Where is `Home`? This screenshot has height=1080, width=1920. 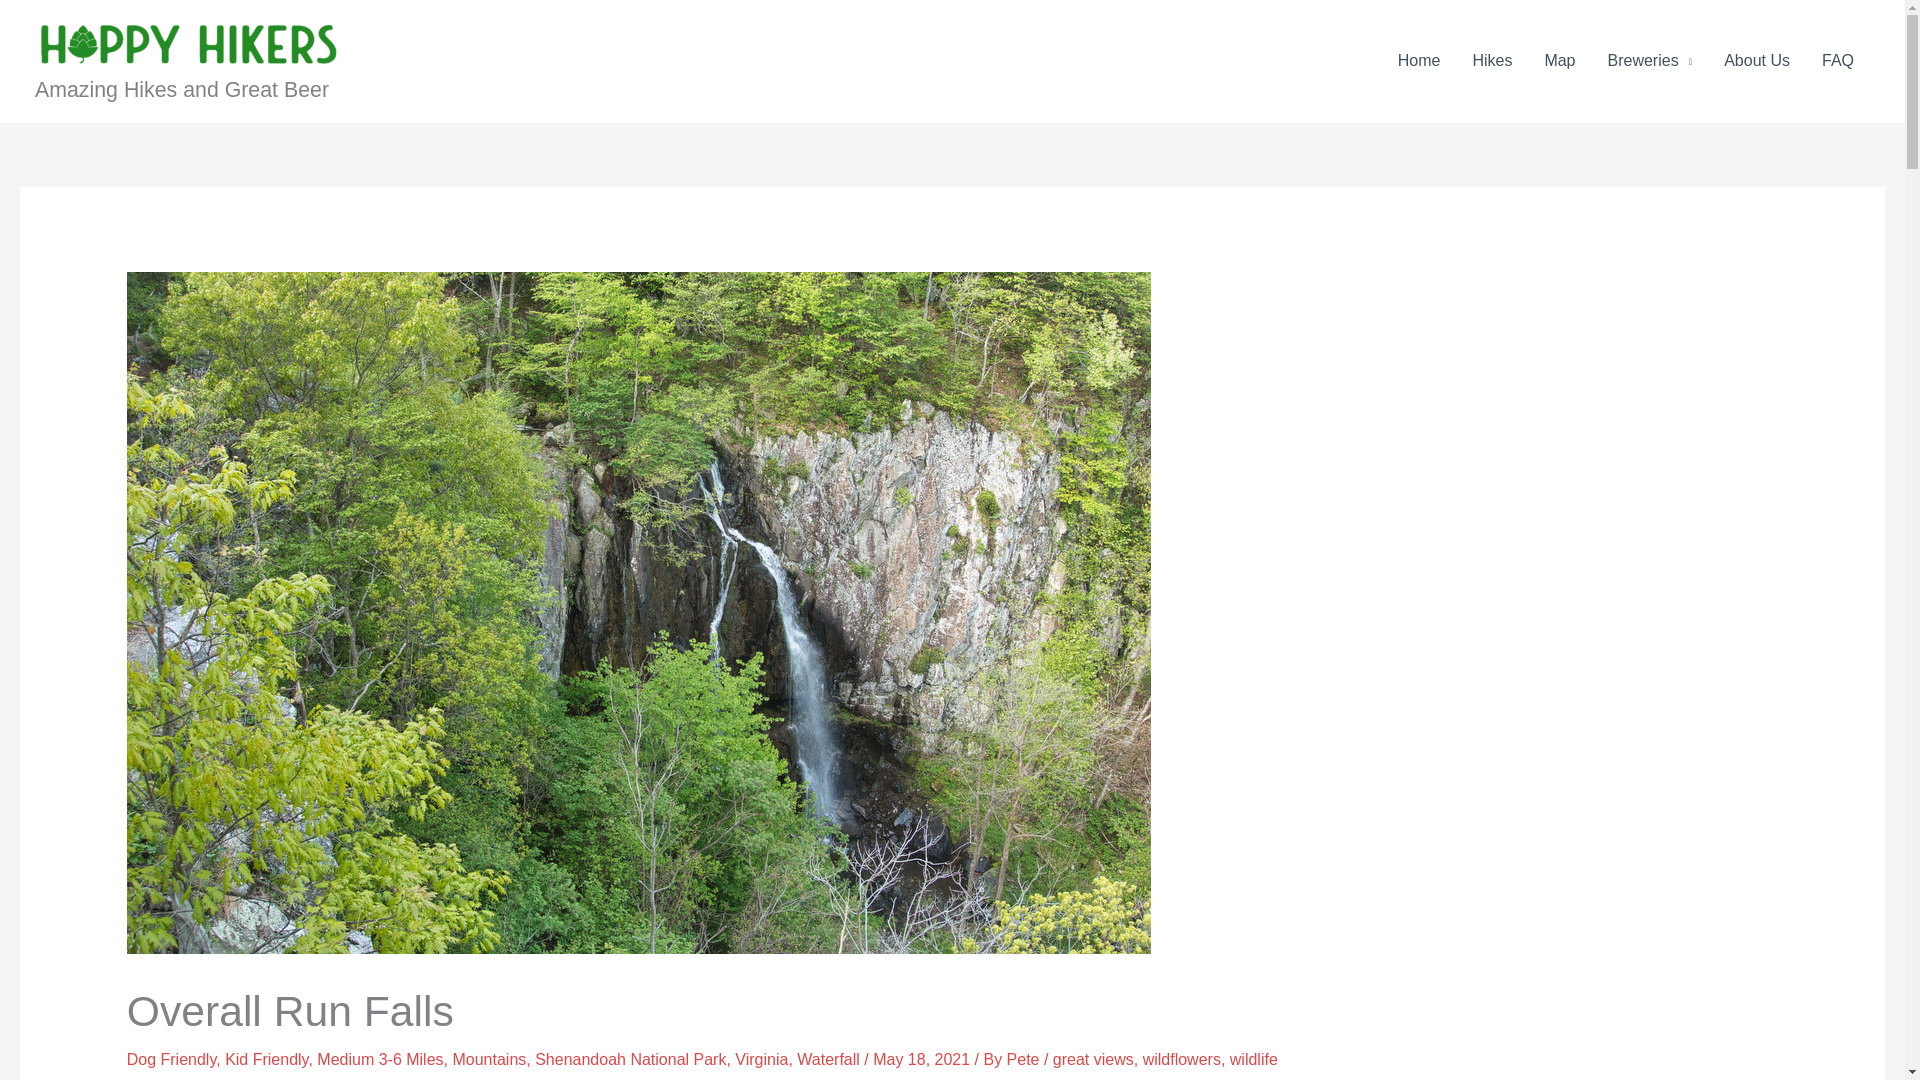 Home is located at coordinates (1420, 60).